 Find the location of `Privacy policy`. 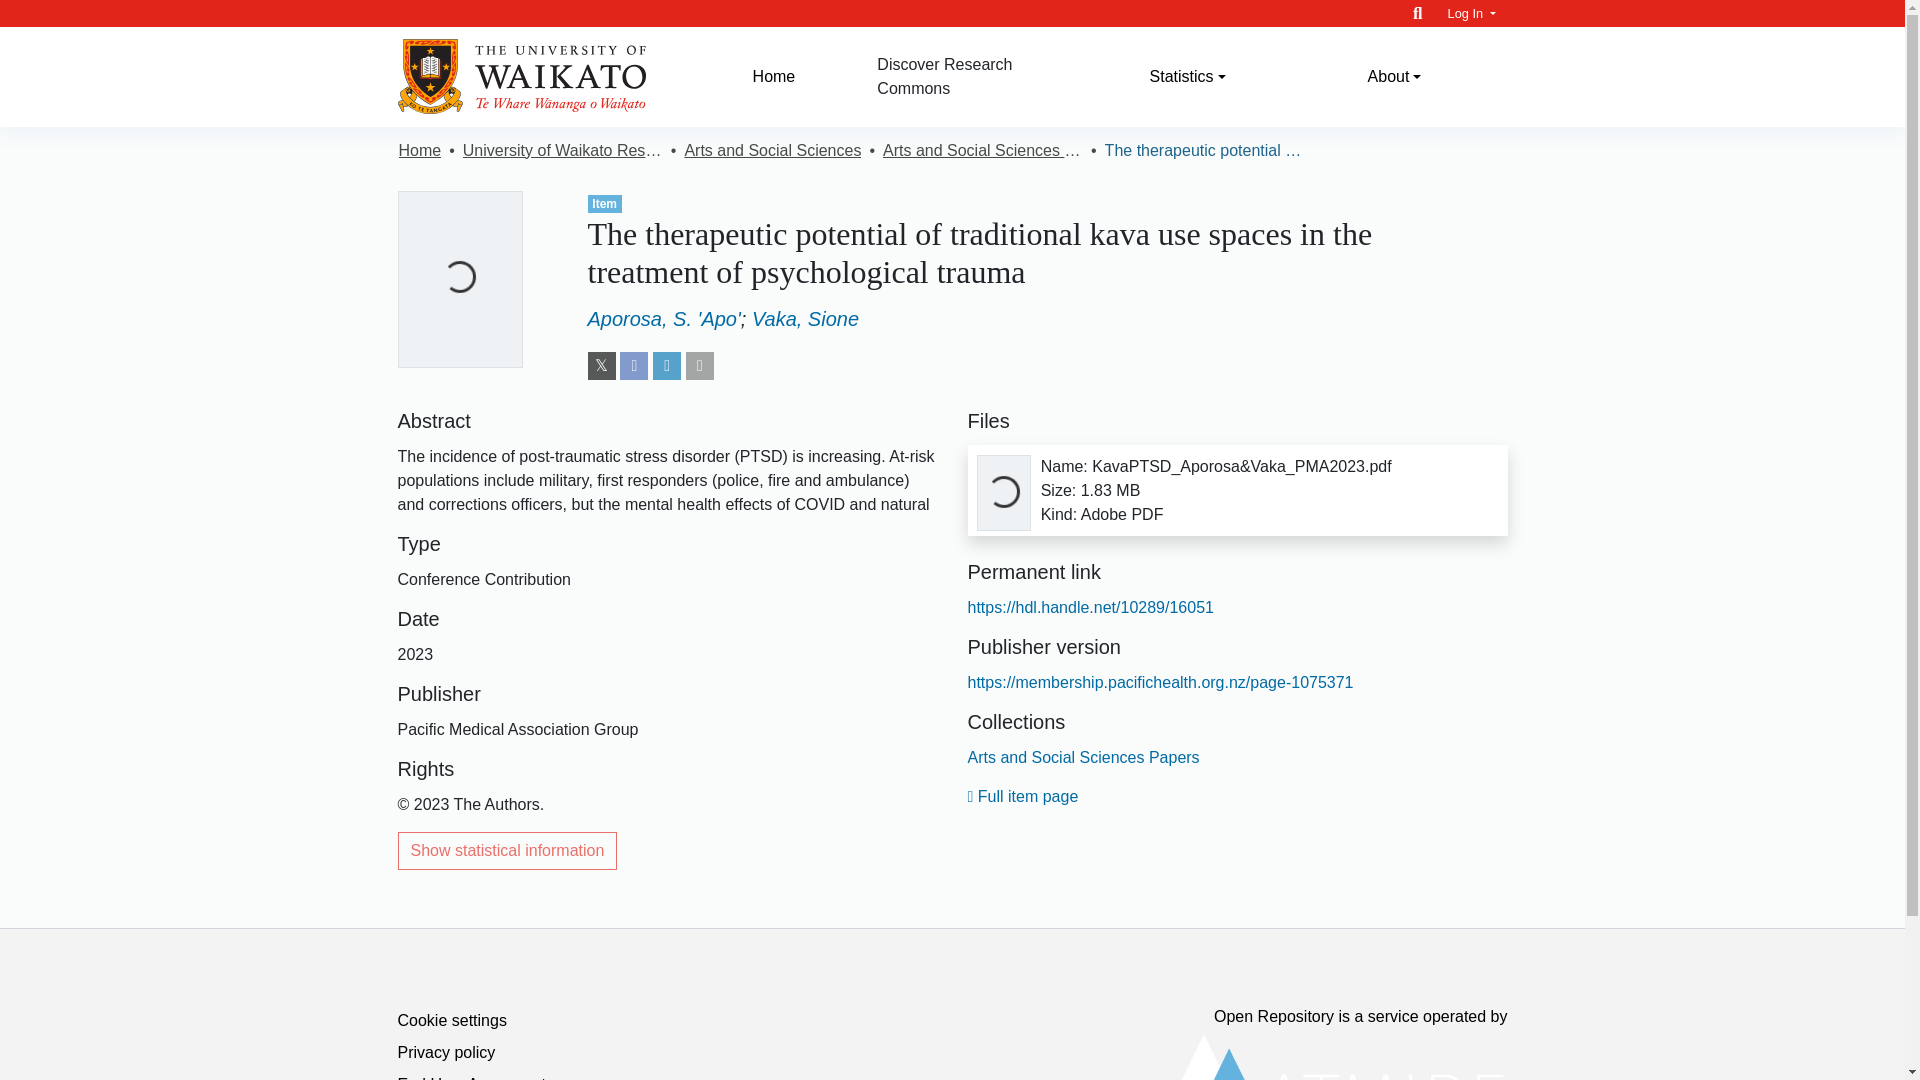

Privacy policy is located at coordinates (446, 1052).